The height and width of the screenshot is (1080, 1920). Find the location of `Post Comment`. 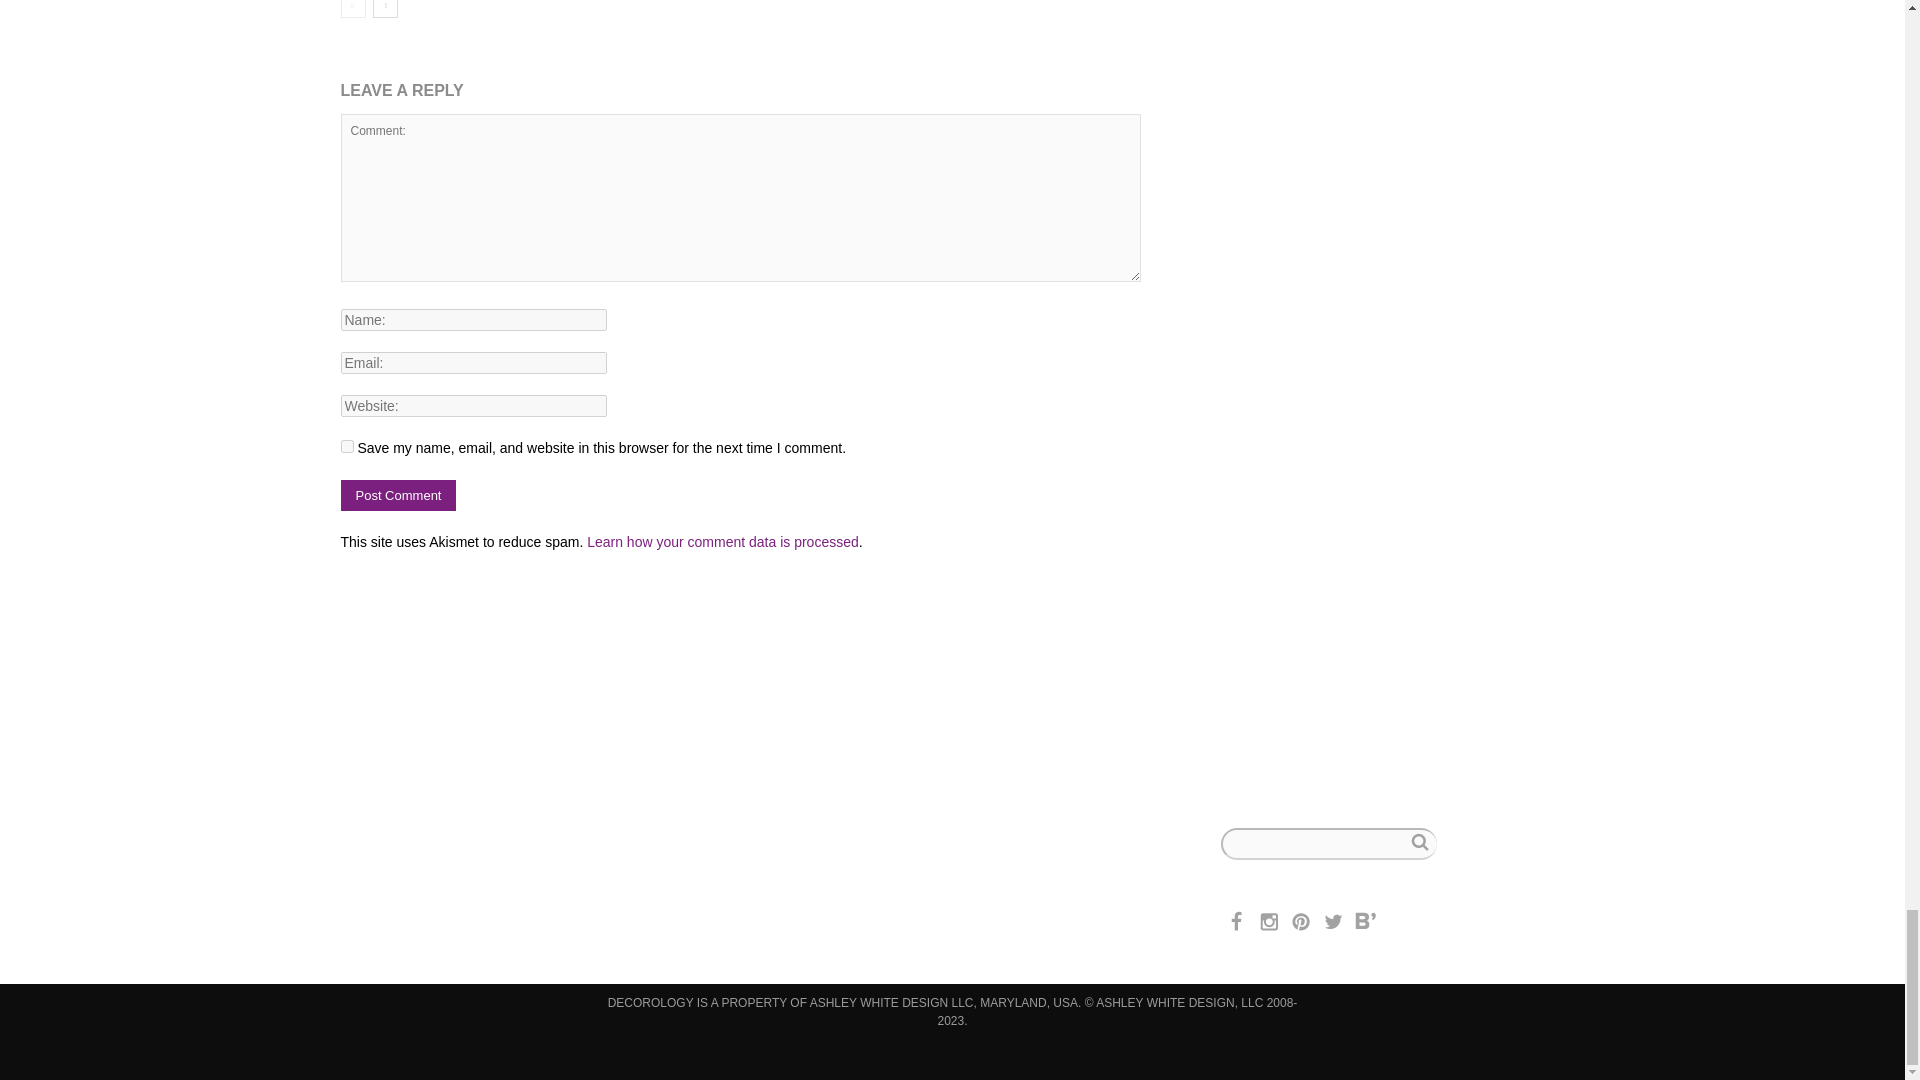

Post Comment is located at coordinates (398, 494).